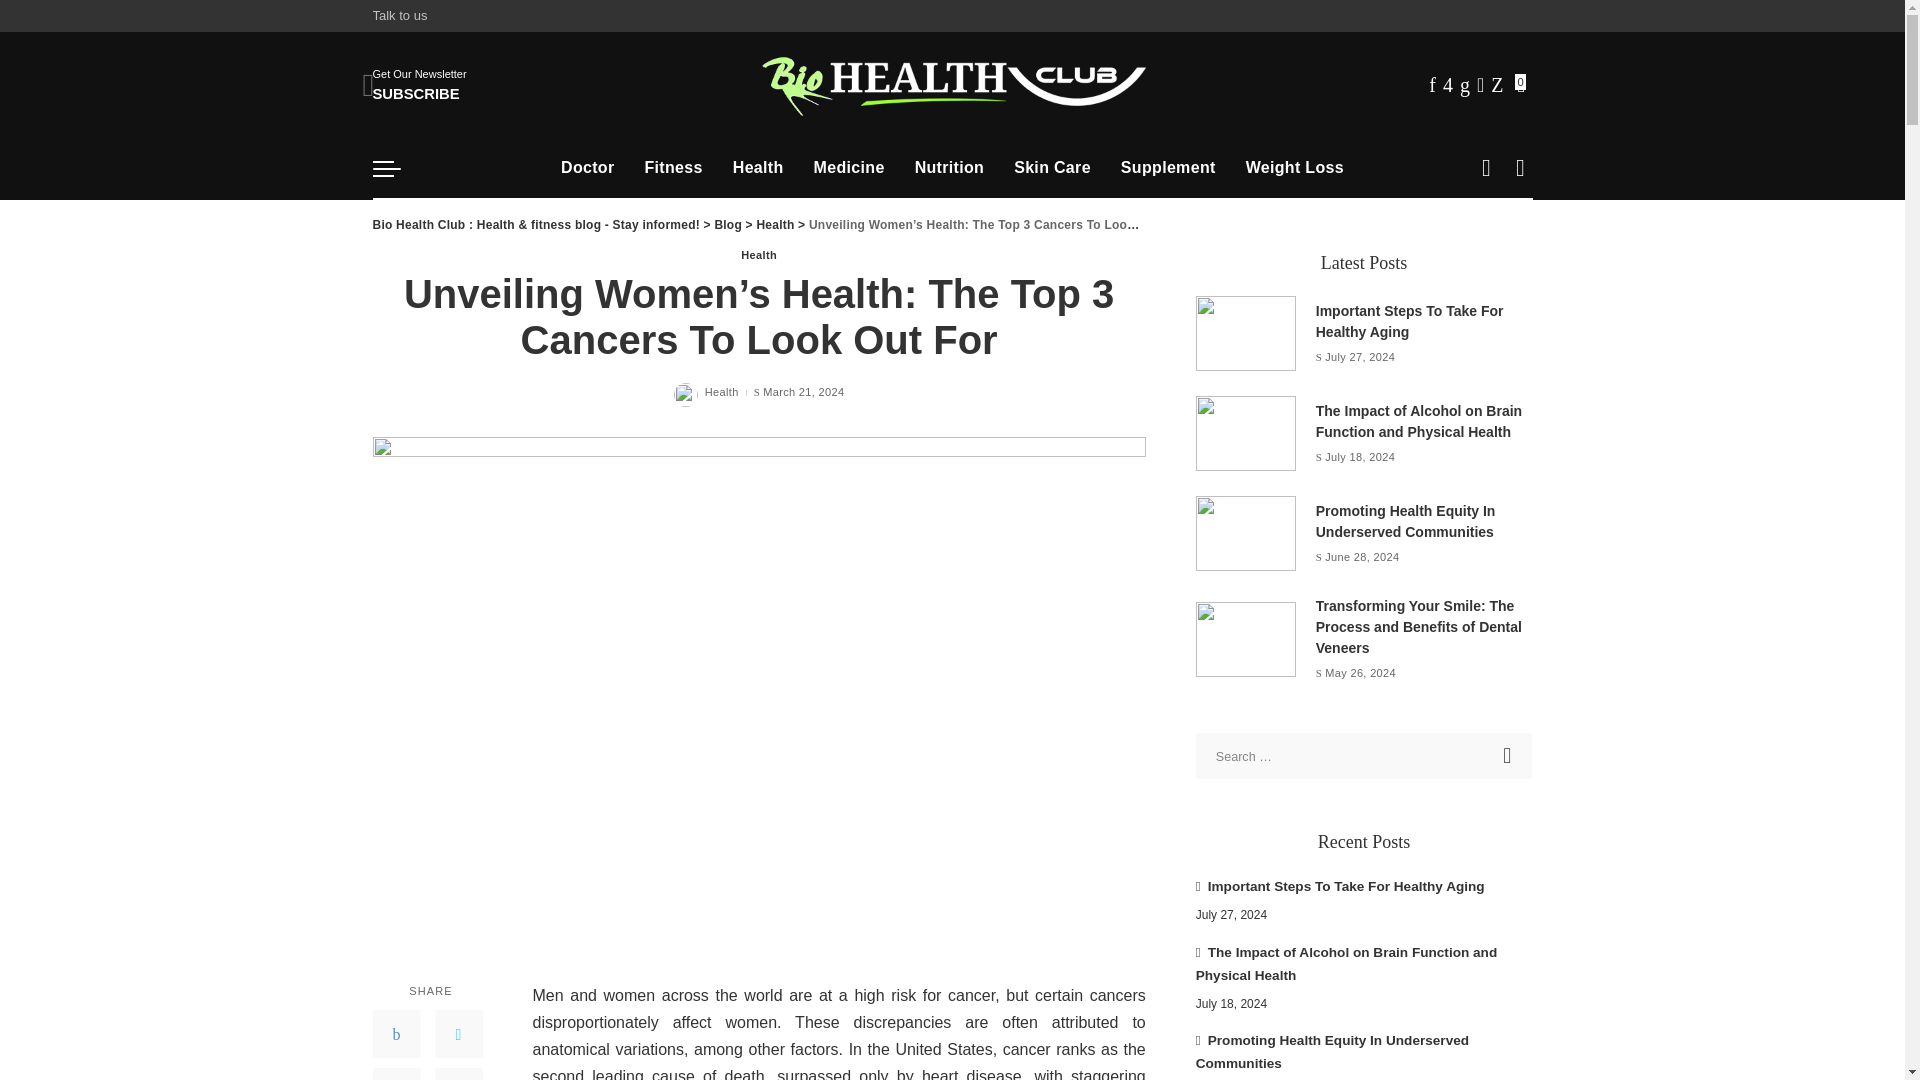 Image resolution: width=1920 pixels, height=1080 pixels. Describe the element at coordinates (758, 168) in the screenshot. I see `Medicine` at that location.